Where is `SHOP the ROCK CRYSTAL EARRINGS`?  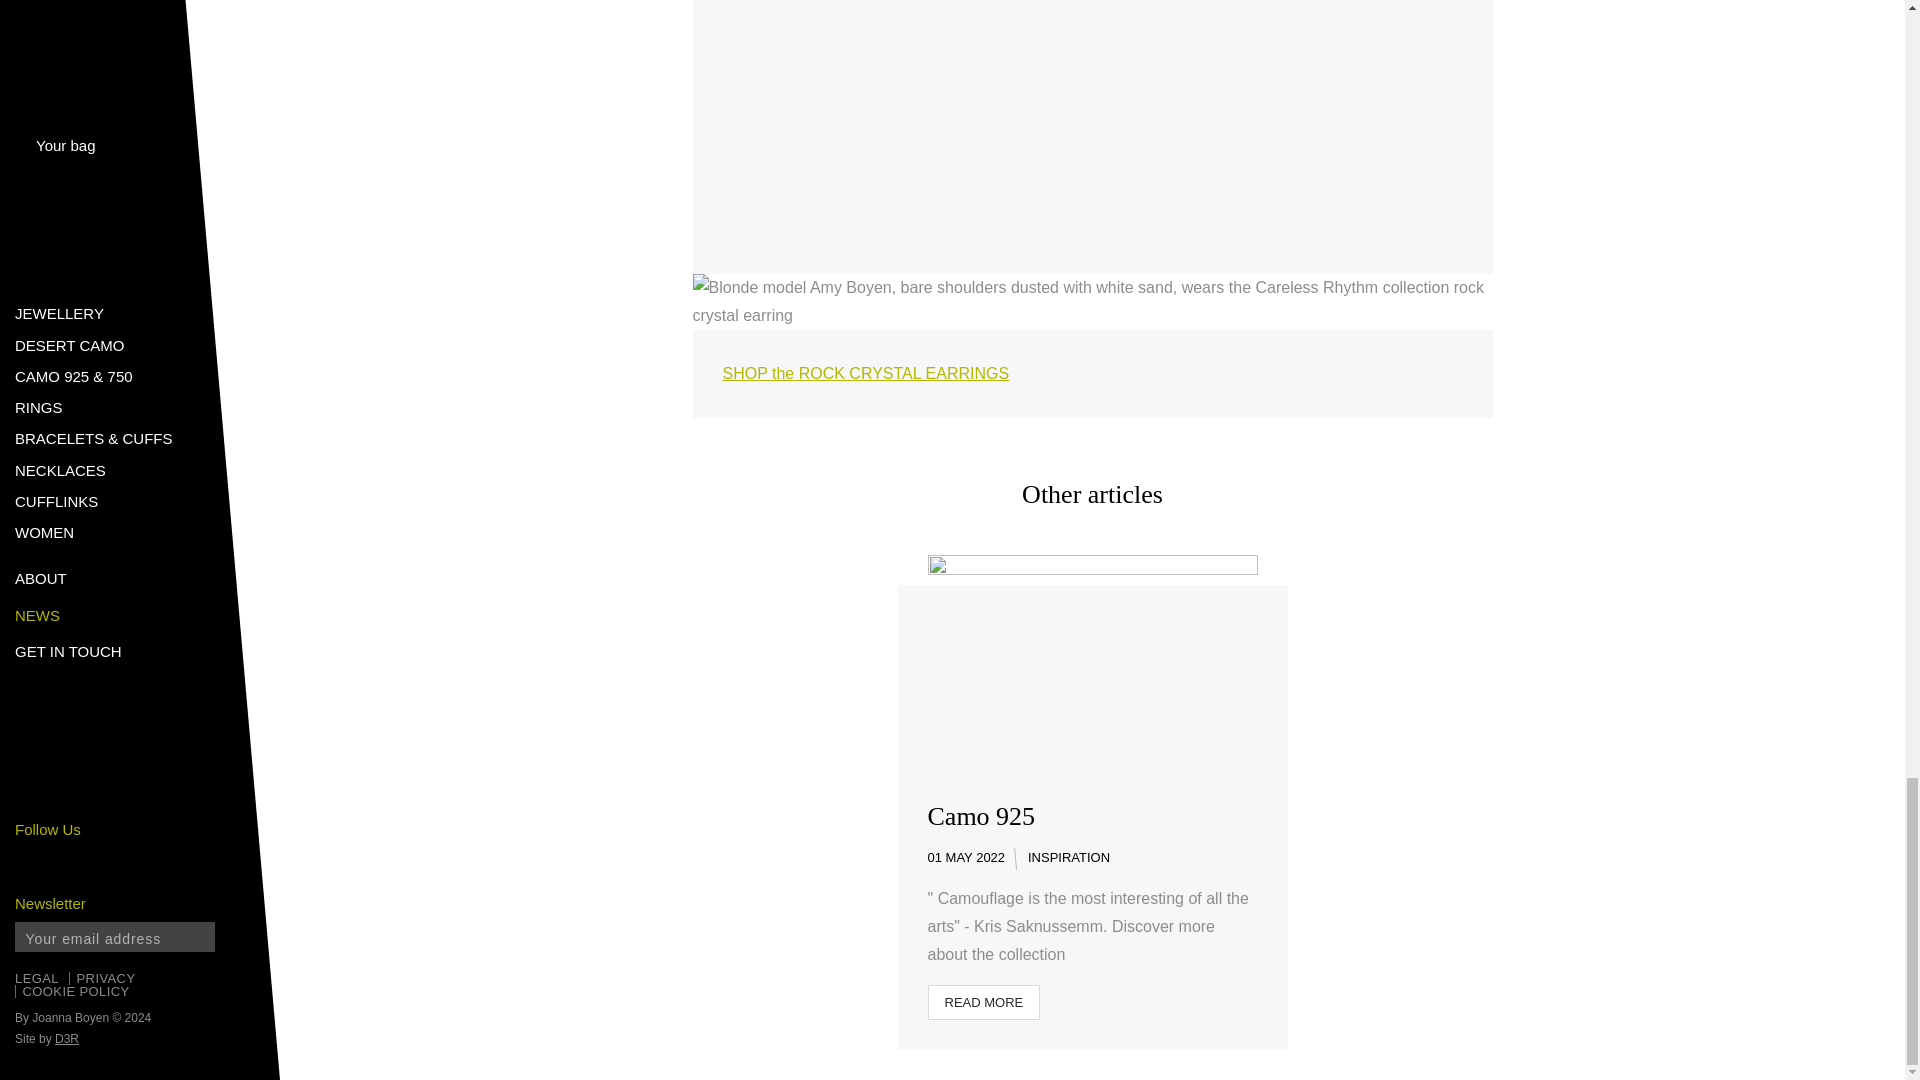
SHOP the ROCK CRYSTAL EARRINGS is located at coordinates (865, 374).